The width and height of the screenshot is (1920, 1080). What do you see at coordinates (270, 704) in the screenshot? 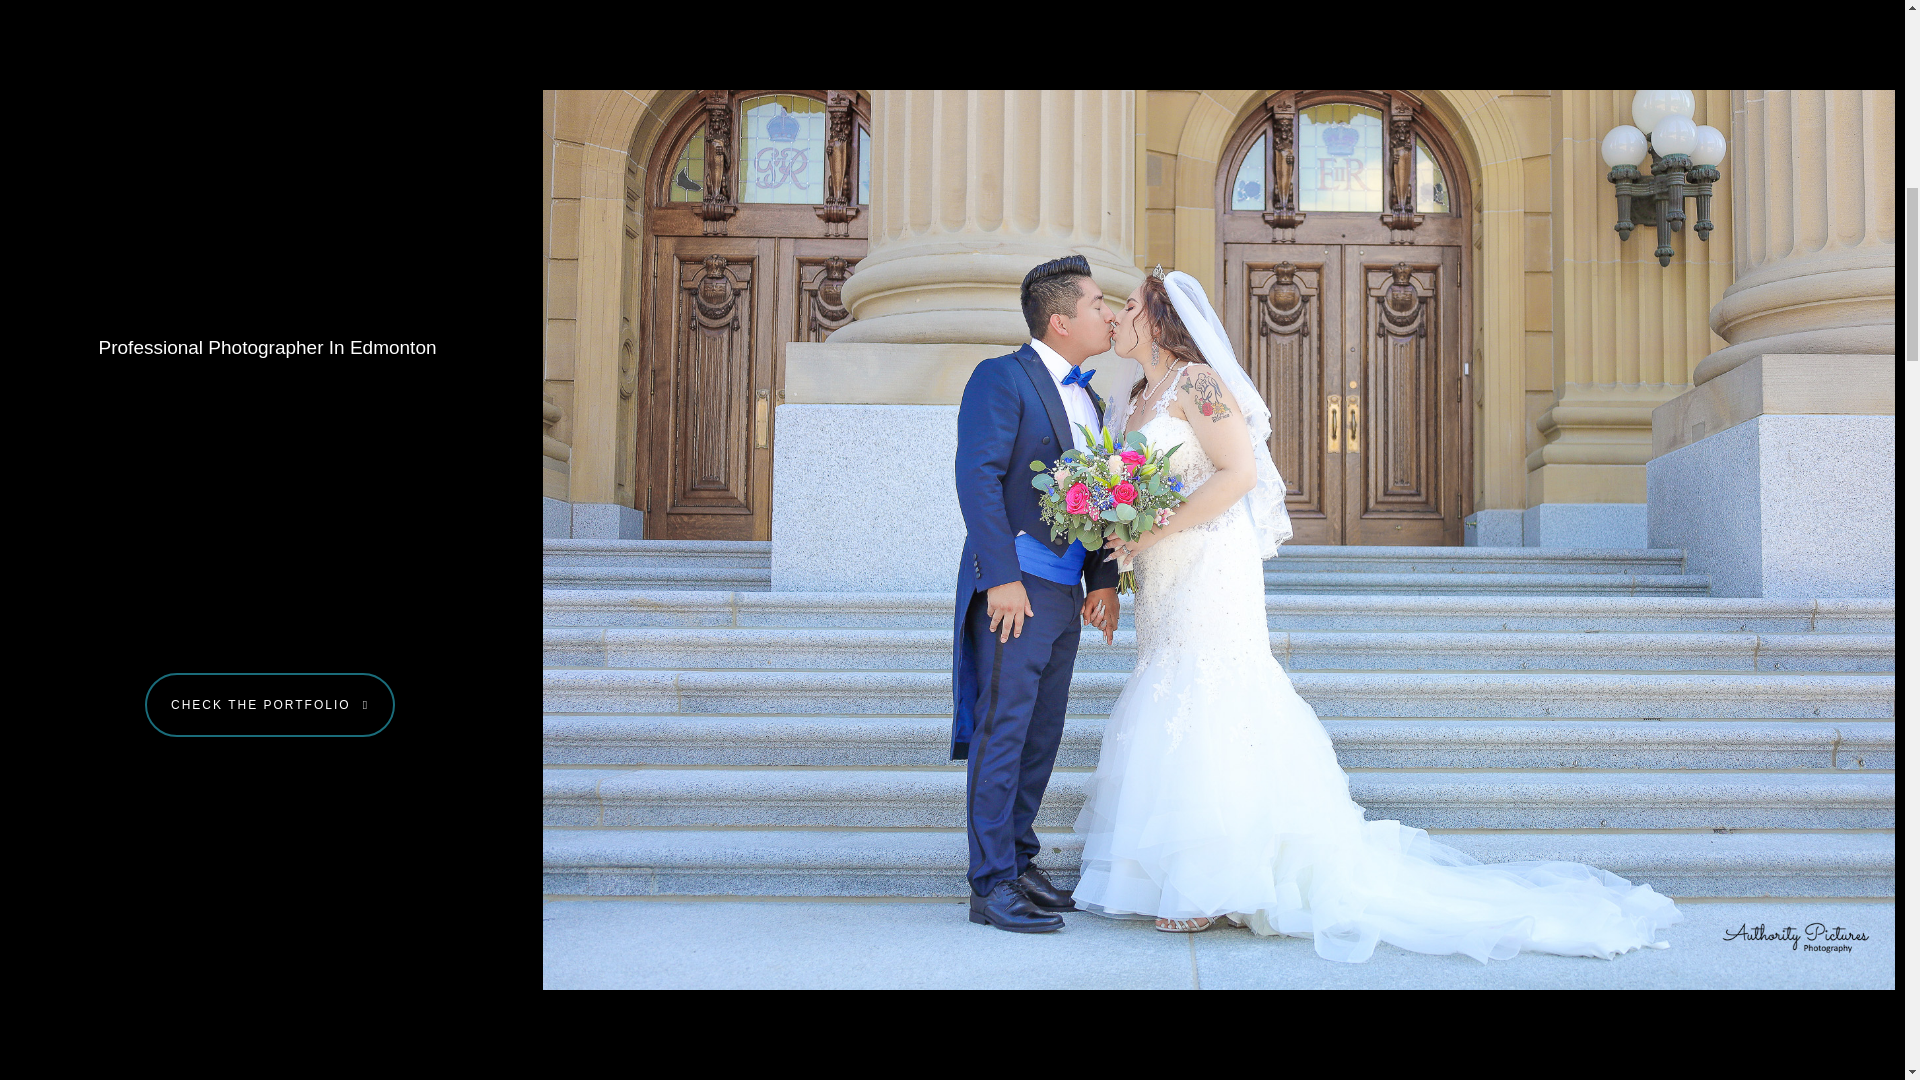
I see `CHECK THE PORTFOLIO` at bounding box center [270, 704].